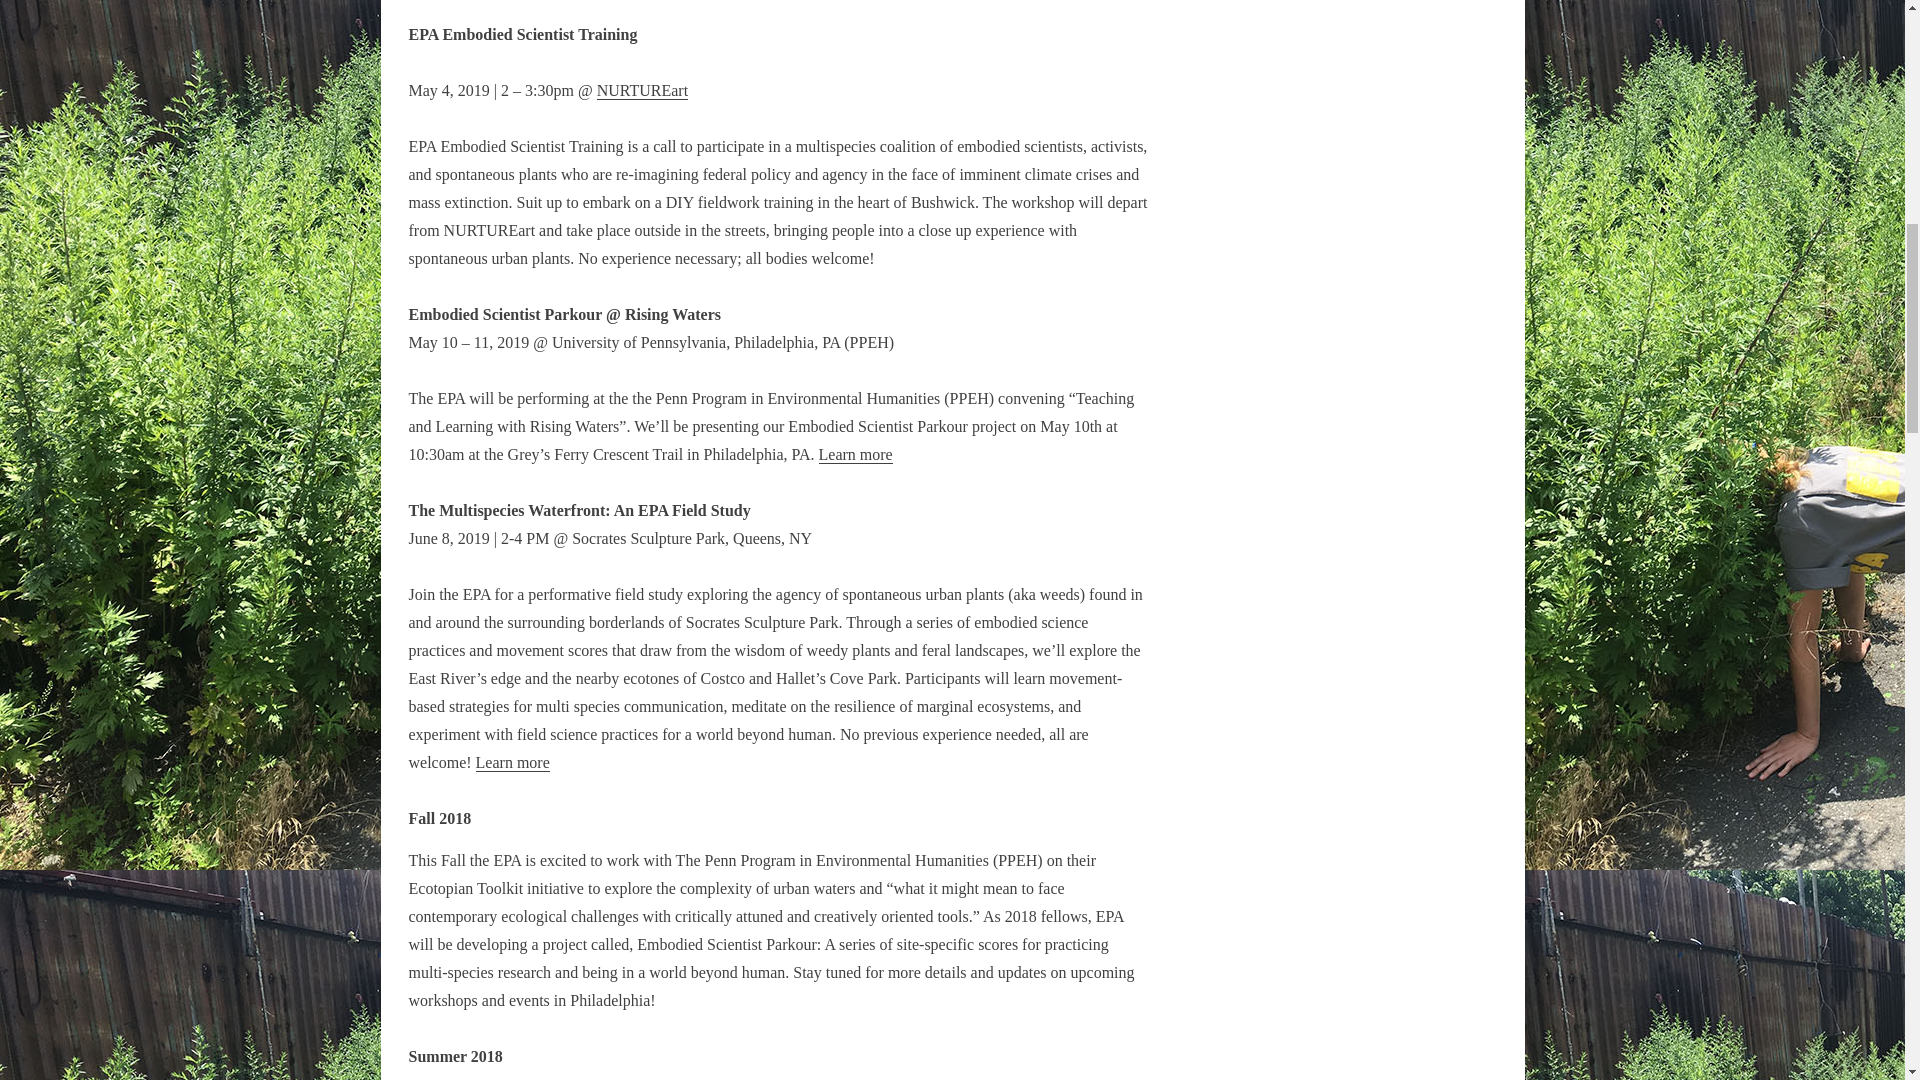  I want to click on NURTUREart, so click(642, 91).